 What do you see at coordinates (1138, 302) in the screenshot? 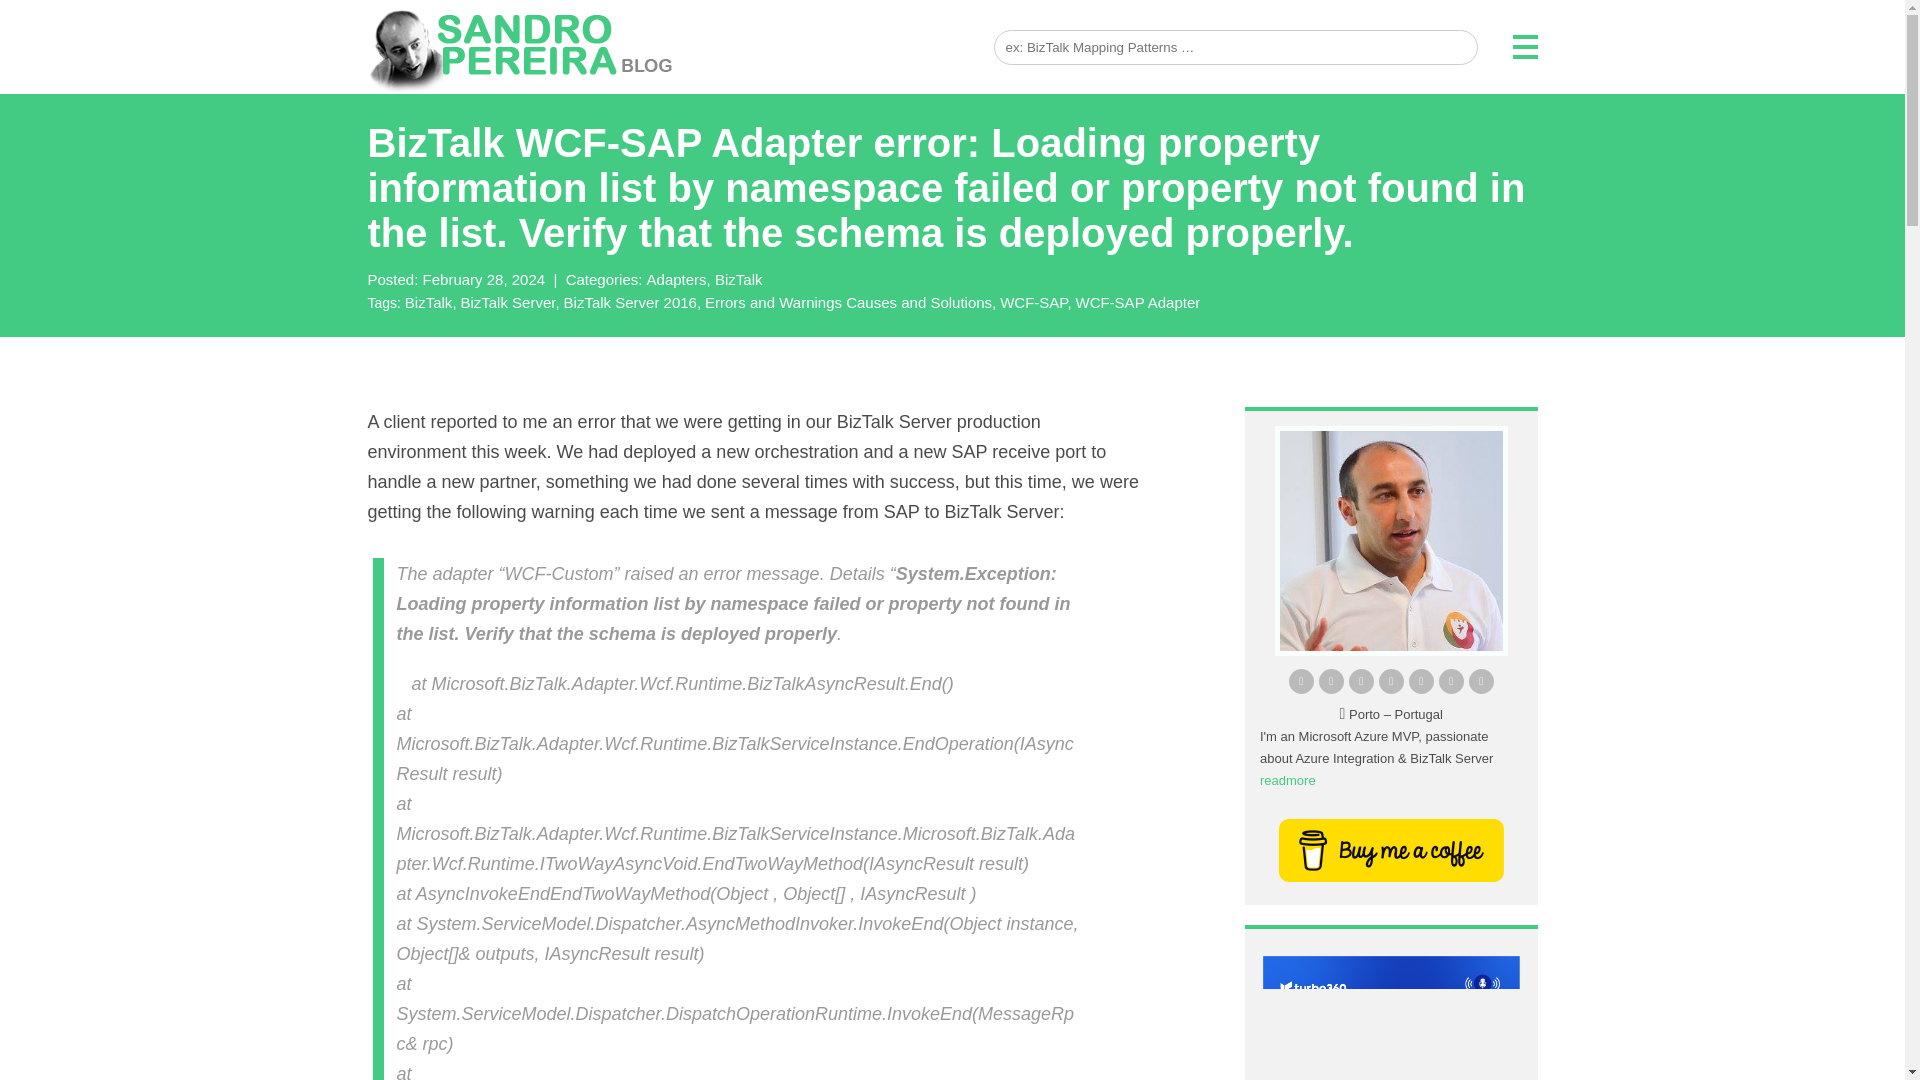
I see `WCF-SAP Adapter` at bounding box center [1138, 302].